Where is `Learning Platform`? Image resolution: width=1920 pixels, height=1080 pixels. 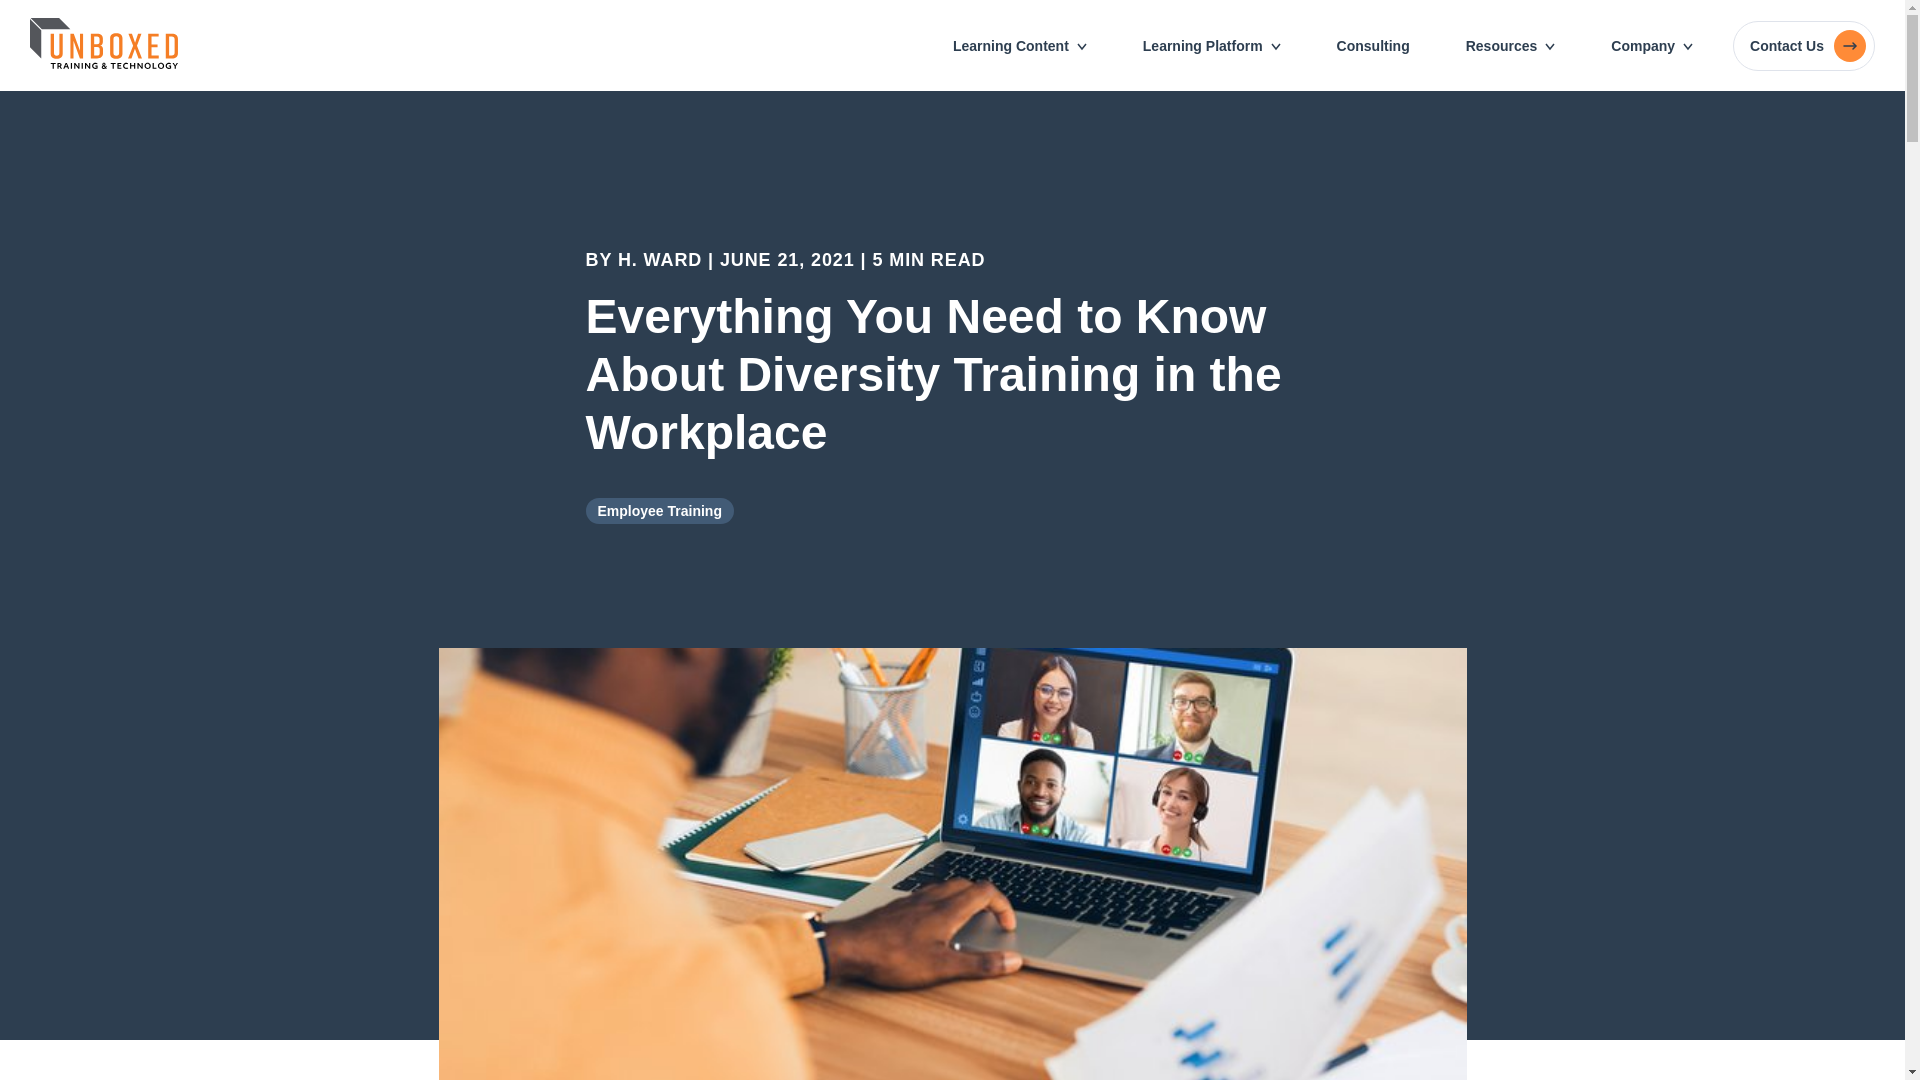 Learning Platform is located at coordinates (1212, 46).